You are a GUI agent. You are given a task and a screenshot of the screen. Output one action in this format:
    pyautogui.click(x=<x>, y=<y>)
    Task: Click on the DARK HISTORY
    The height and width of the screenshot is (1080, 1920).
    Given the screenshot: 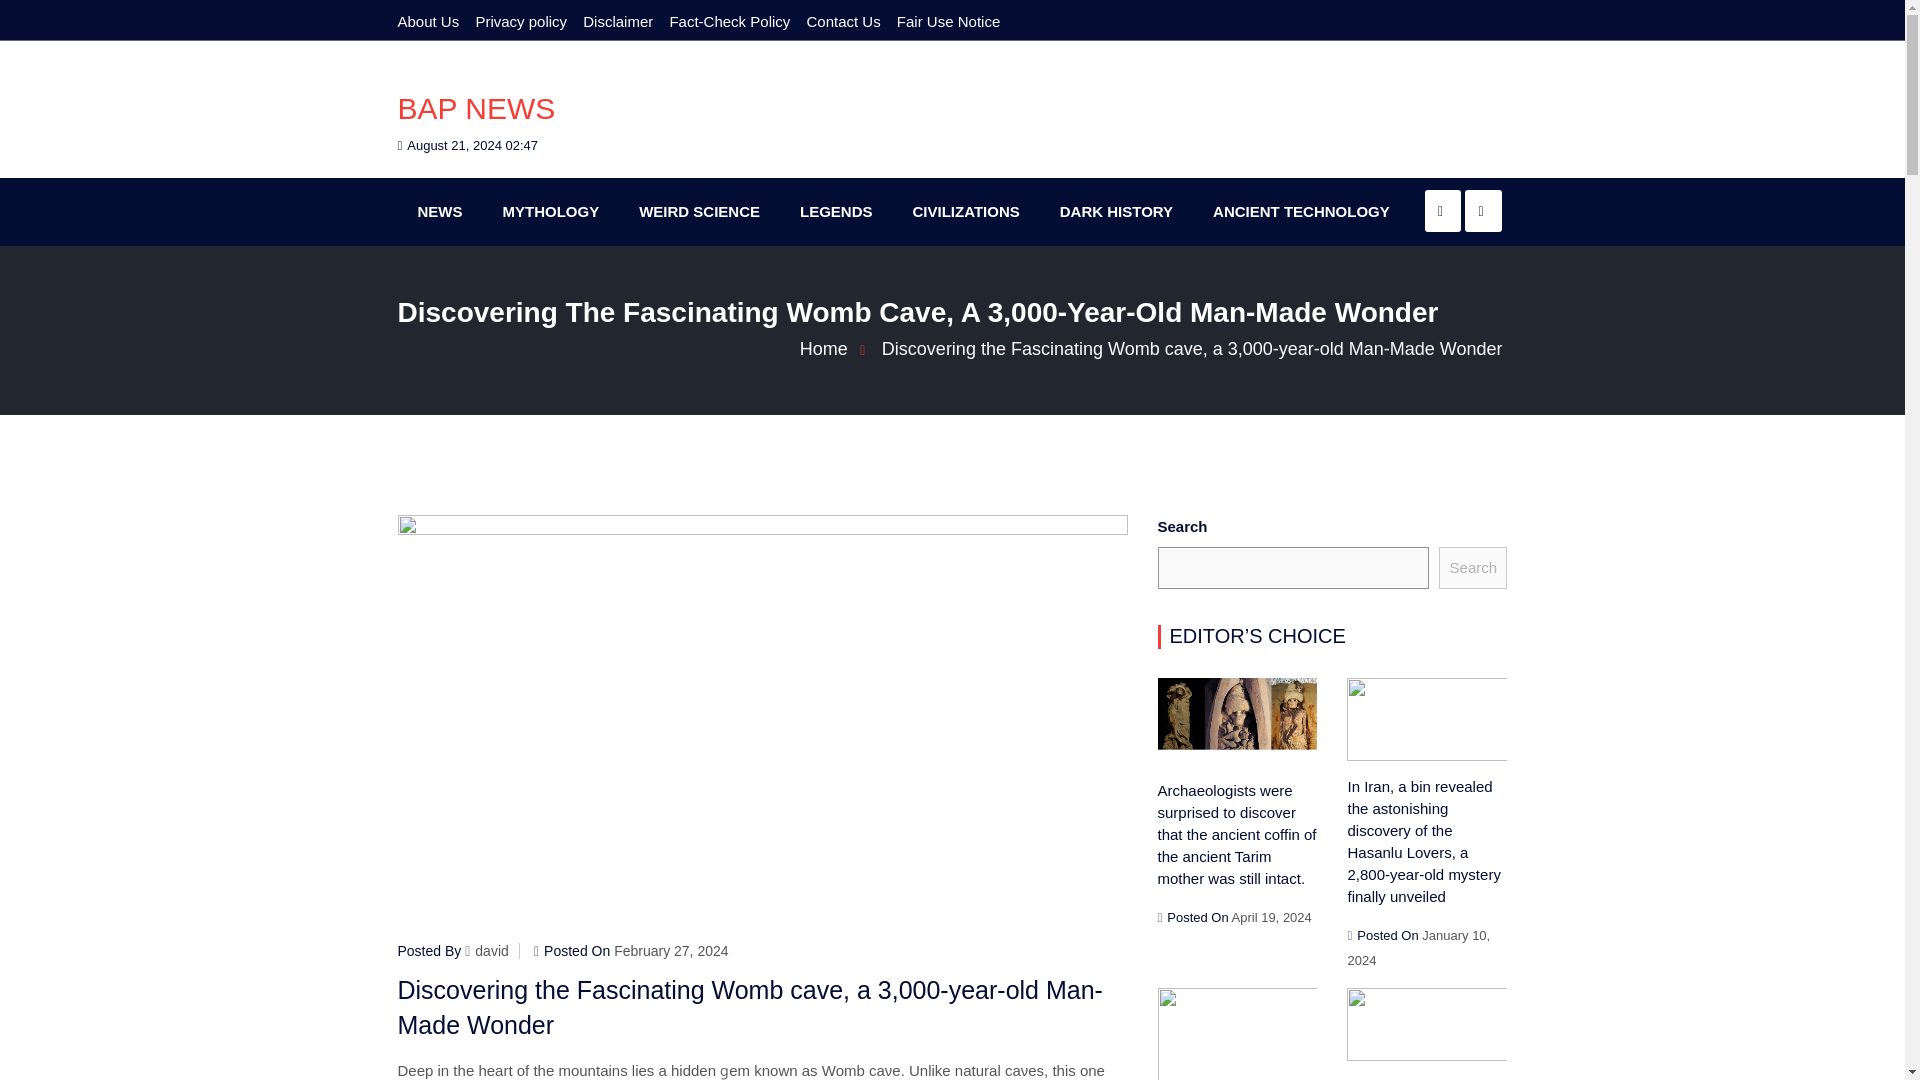 What is the action you would take?
    pyautogui.click(x=1116, y=212)
    